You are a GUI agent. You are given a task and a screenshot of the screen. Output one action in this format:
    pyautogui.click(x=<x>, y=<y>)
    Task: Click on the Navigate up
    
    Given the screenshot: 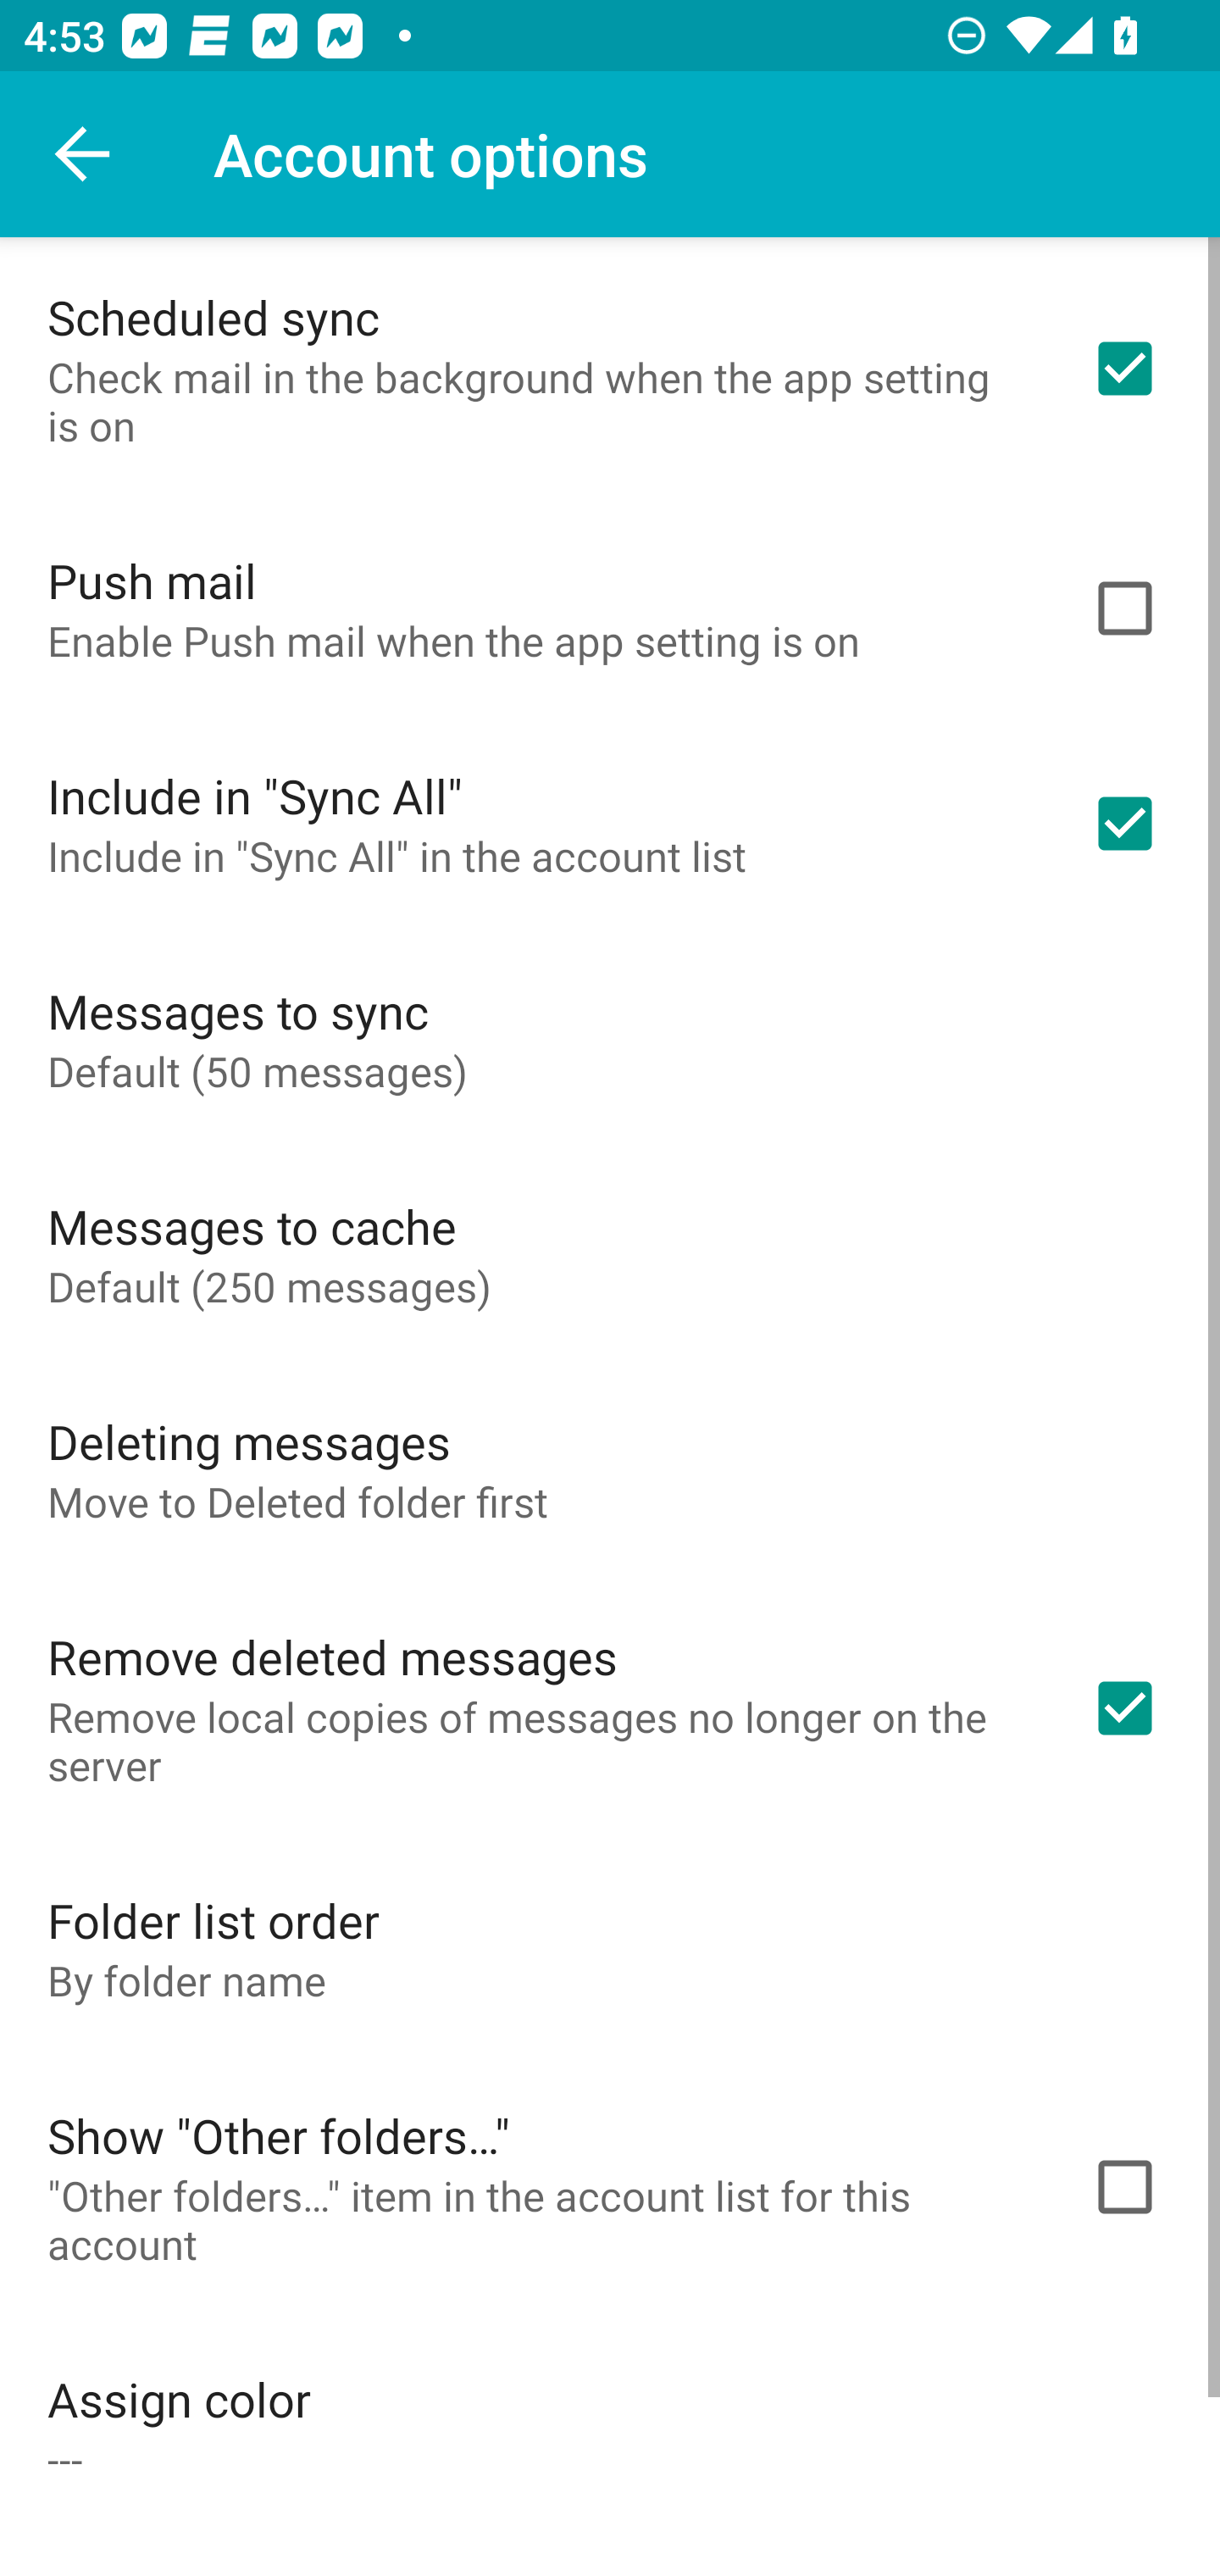 What is the action you would take?
    pyautogui.click(x=83, y=154)
    